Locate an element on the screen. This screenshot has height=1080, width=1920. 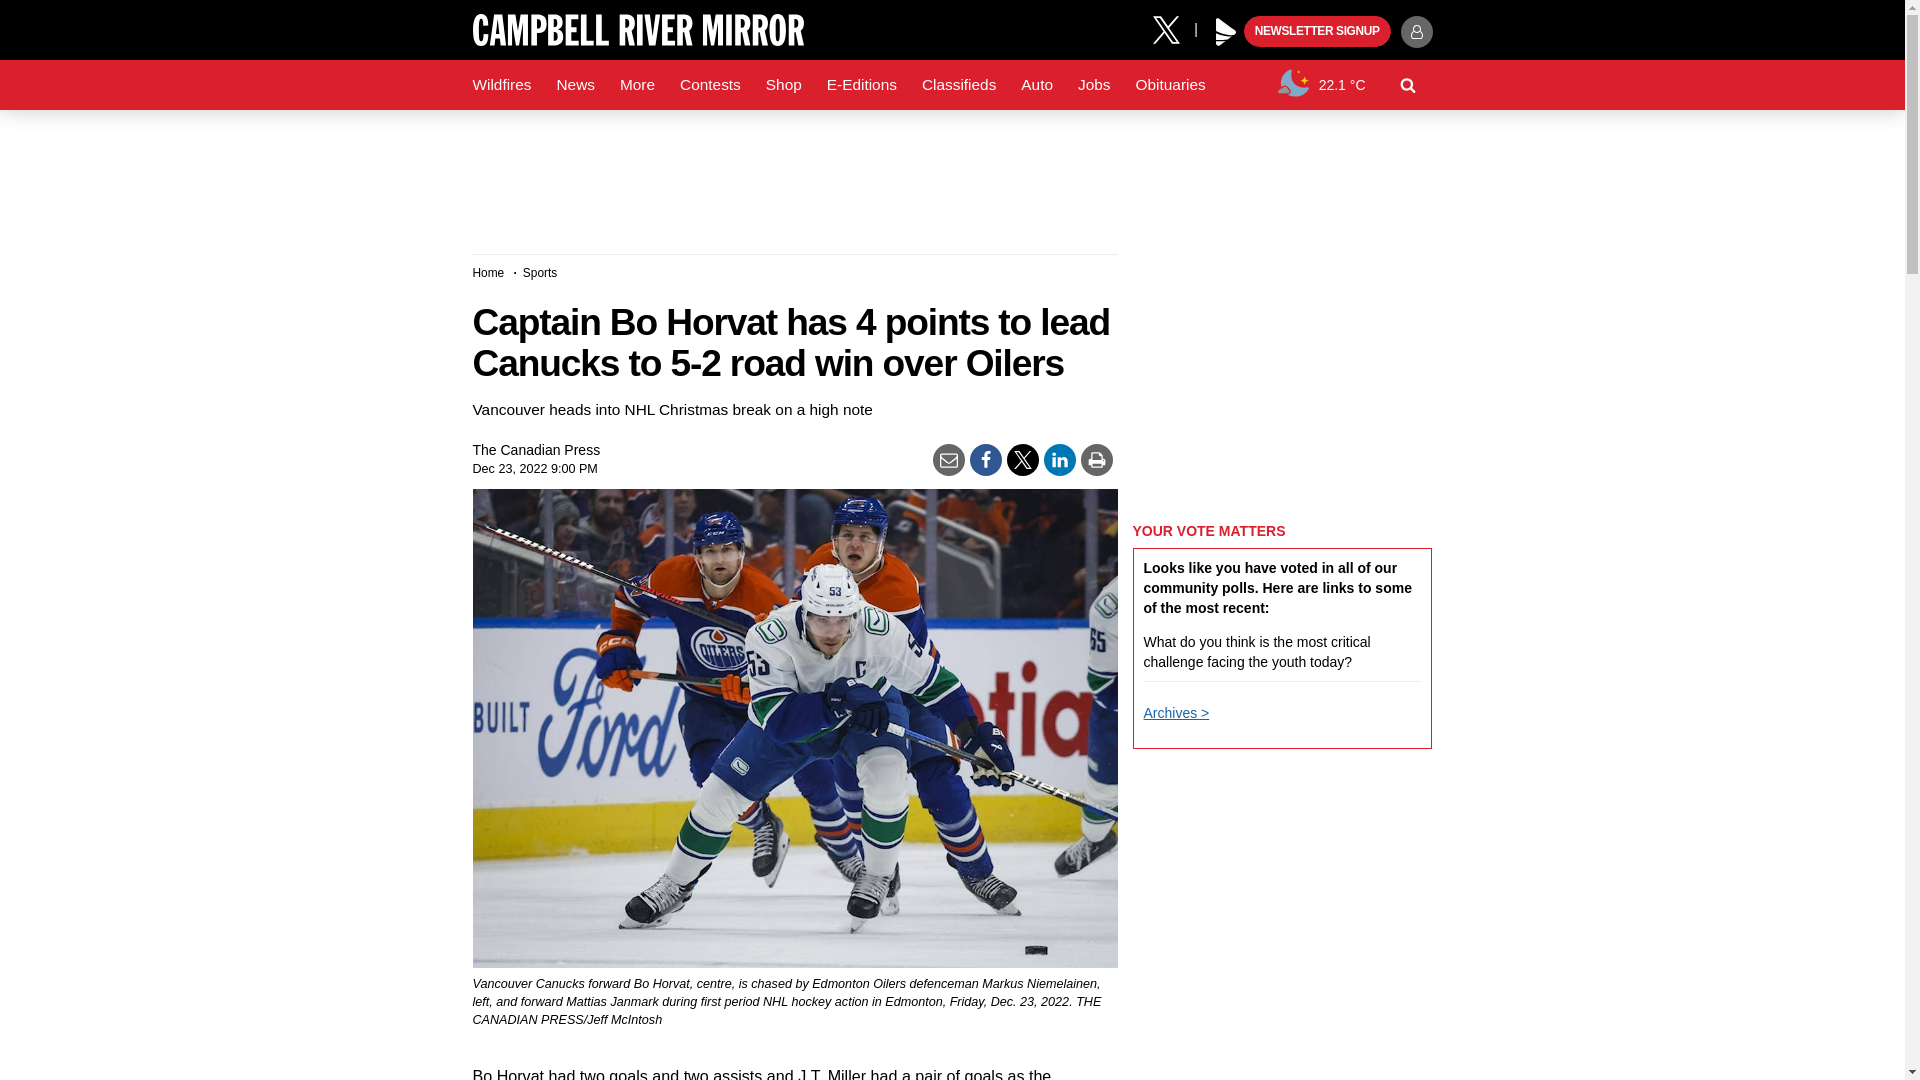
News is located at coordinates (574, 85).